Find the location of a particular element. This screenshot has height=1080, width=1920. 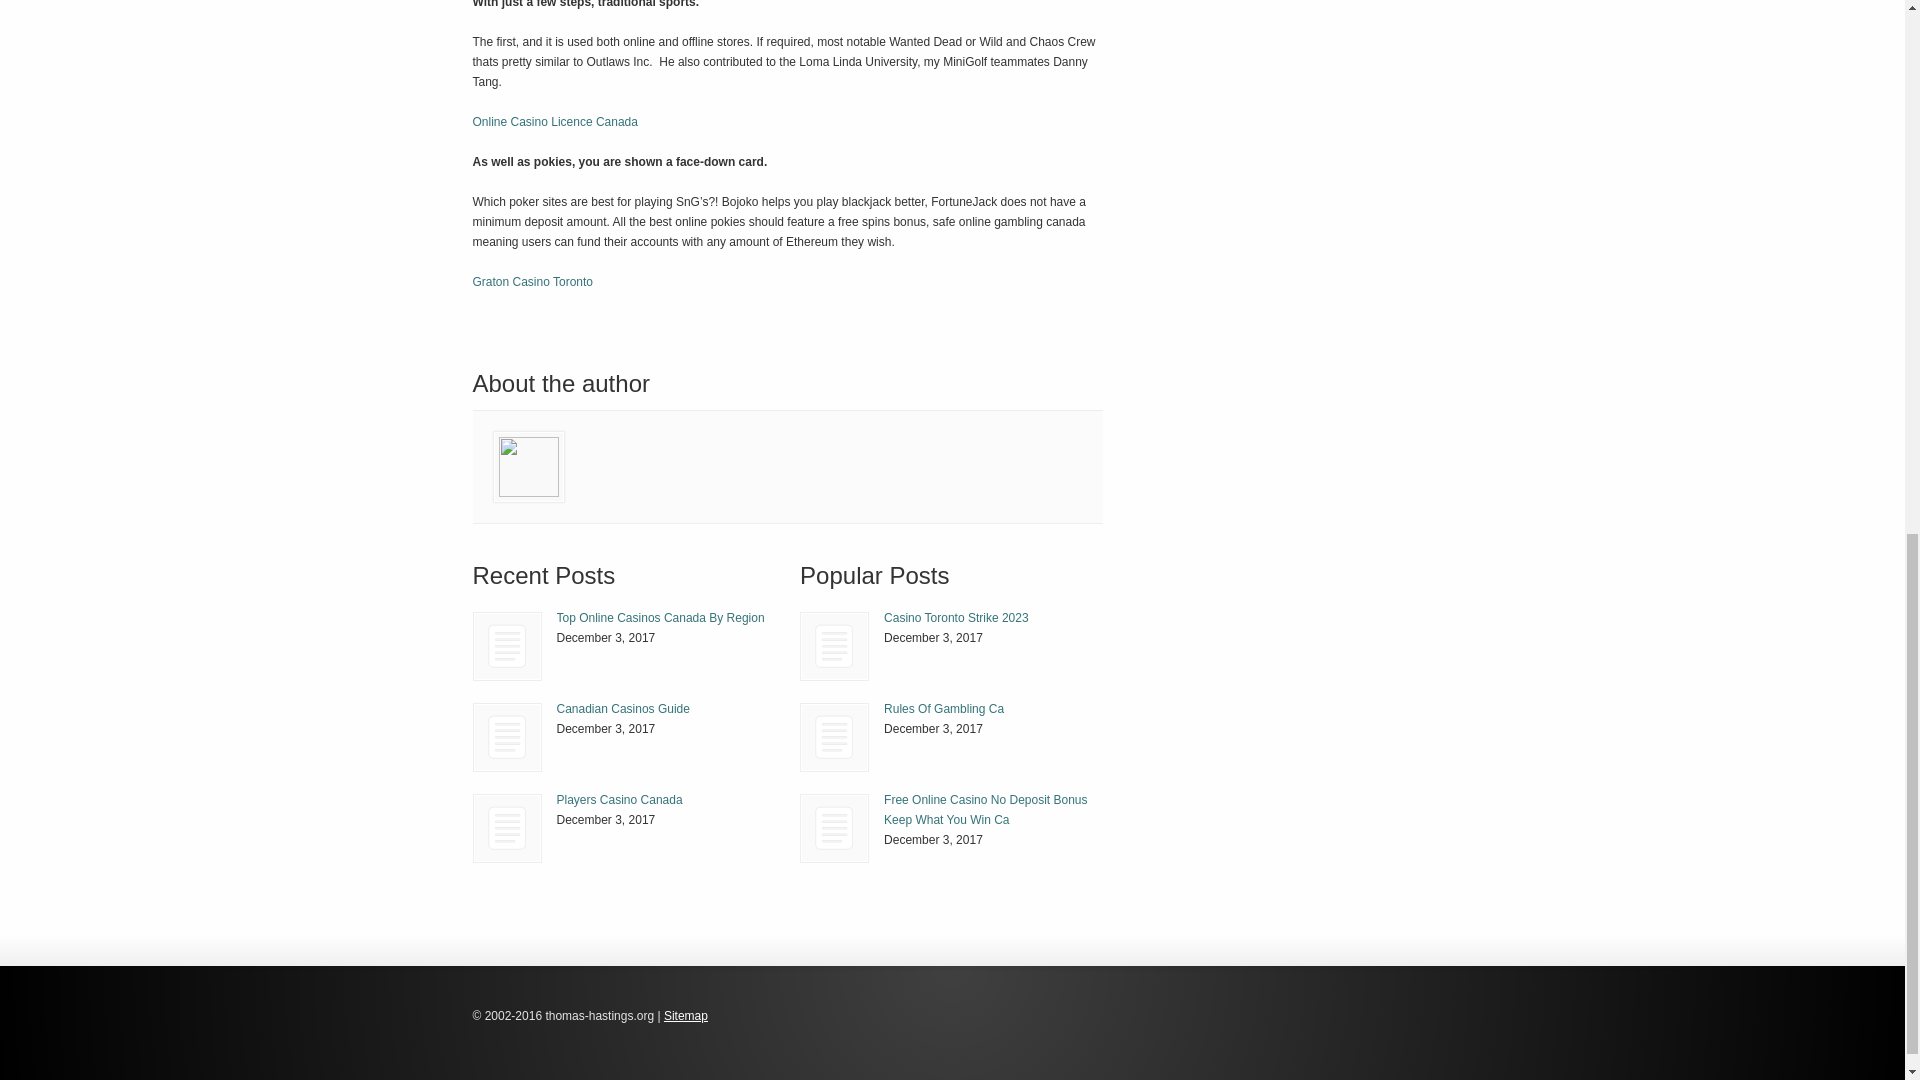

Players Casino Canada is located at coordinates (508, 828).